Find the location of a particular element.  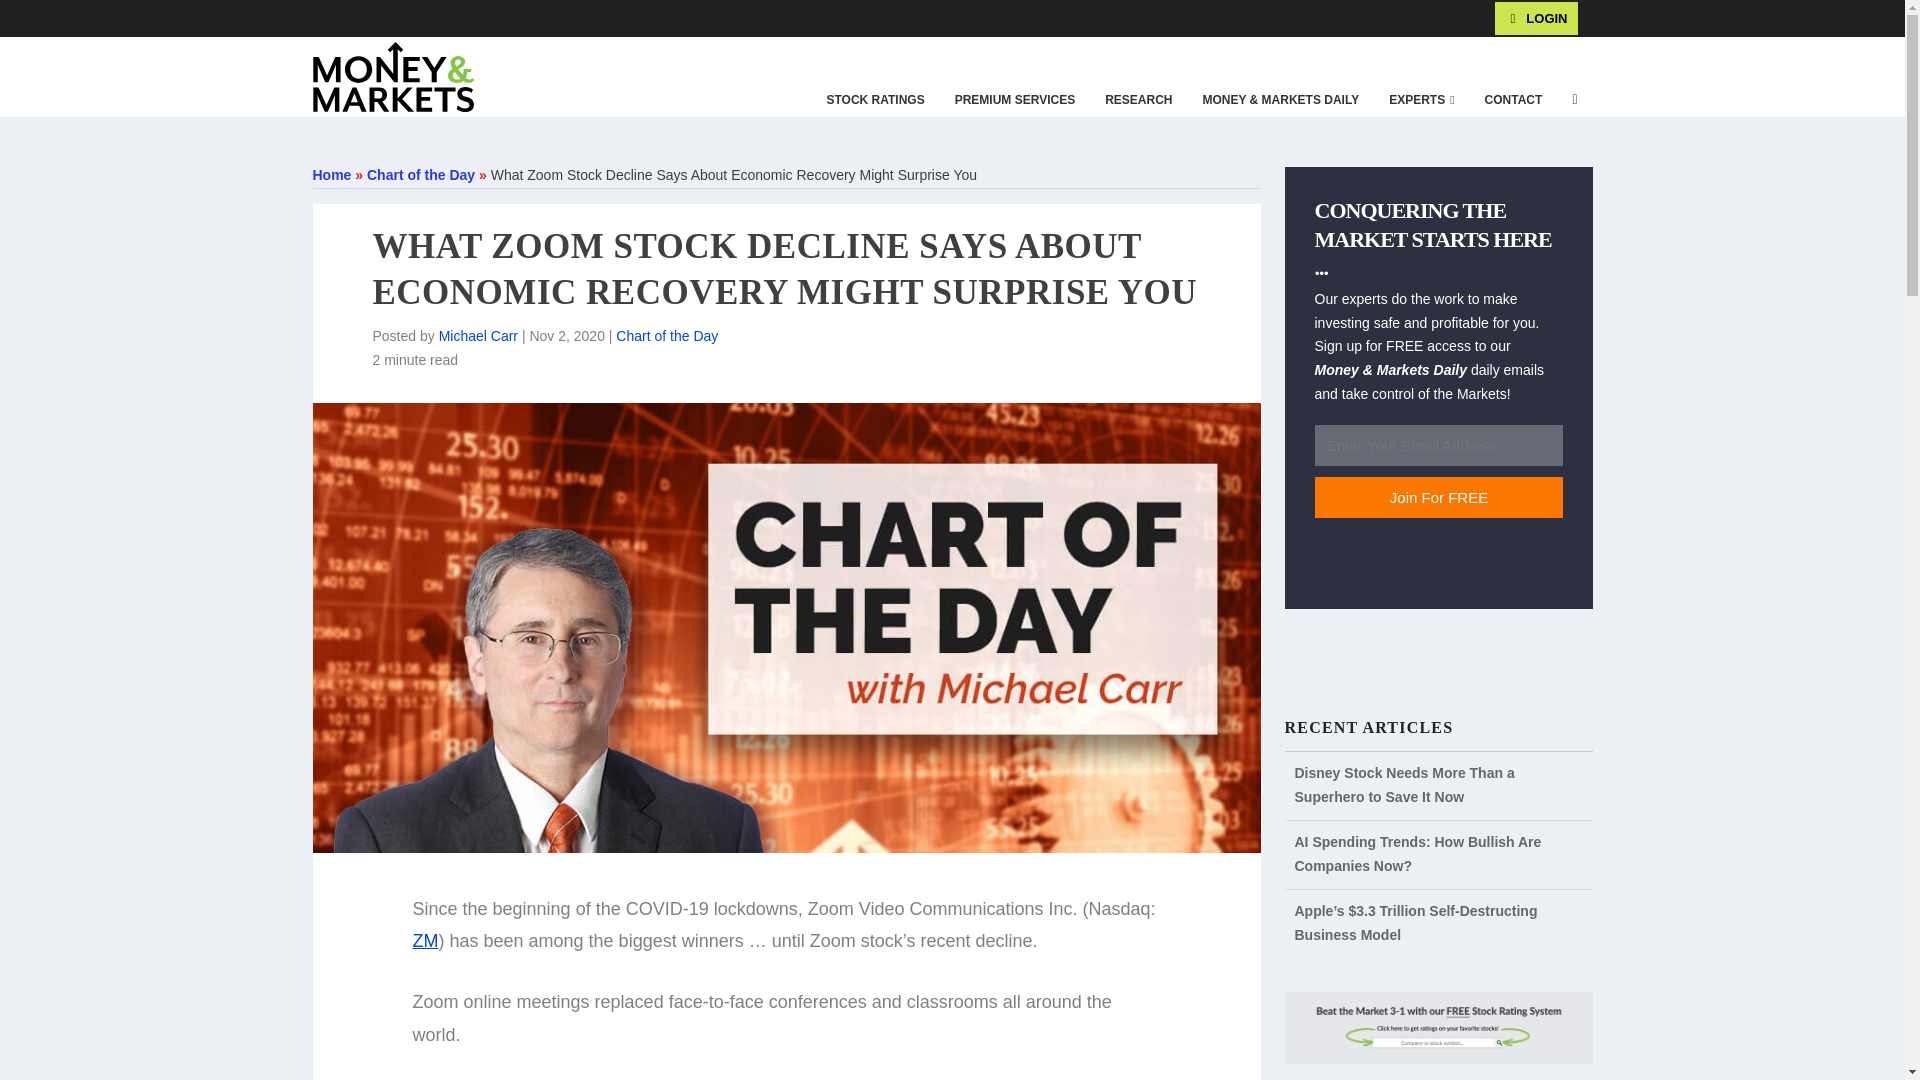

Home is located at coordinates (331, 174).